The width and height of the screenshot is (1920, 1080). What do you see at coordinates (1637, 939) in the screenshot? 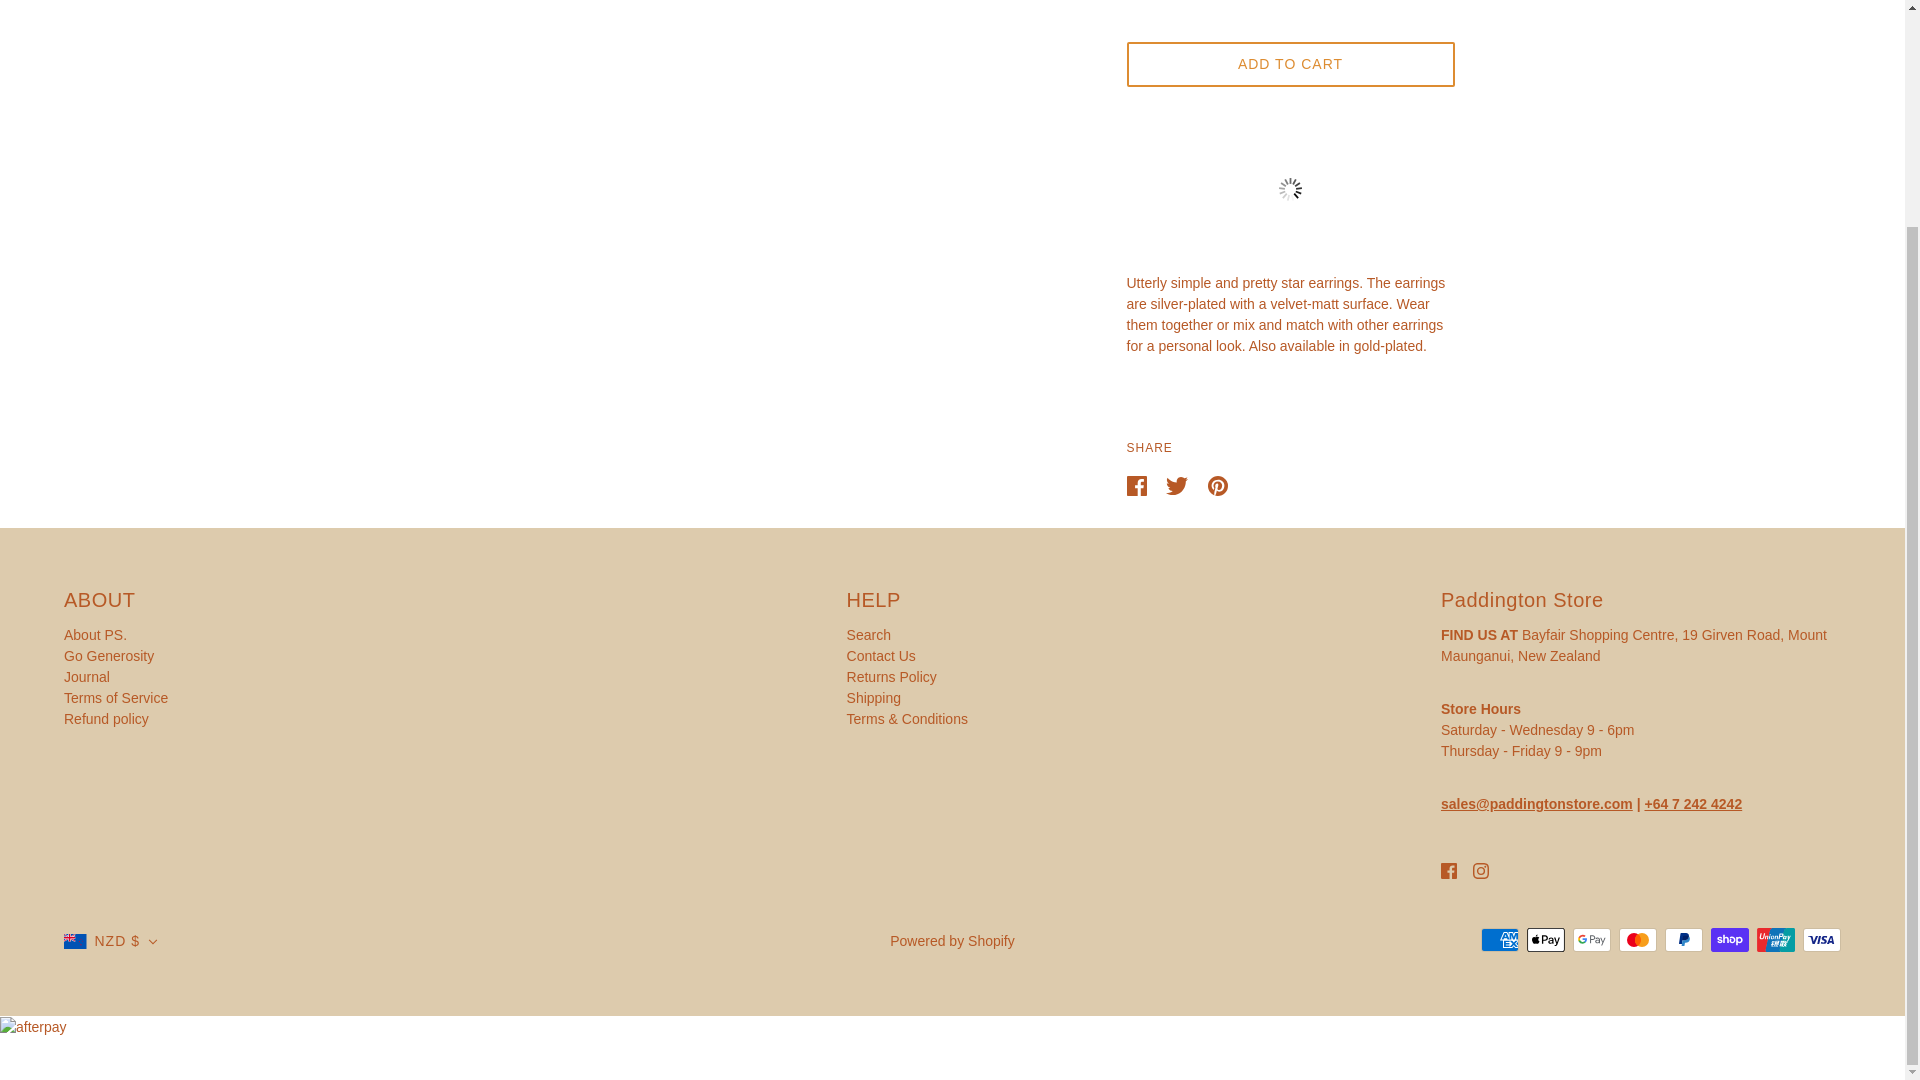
I see `Mastercard` at bounding box center [1637, 939].